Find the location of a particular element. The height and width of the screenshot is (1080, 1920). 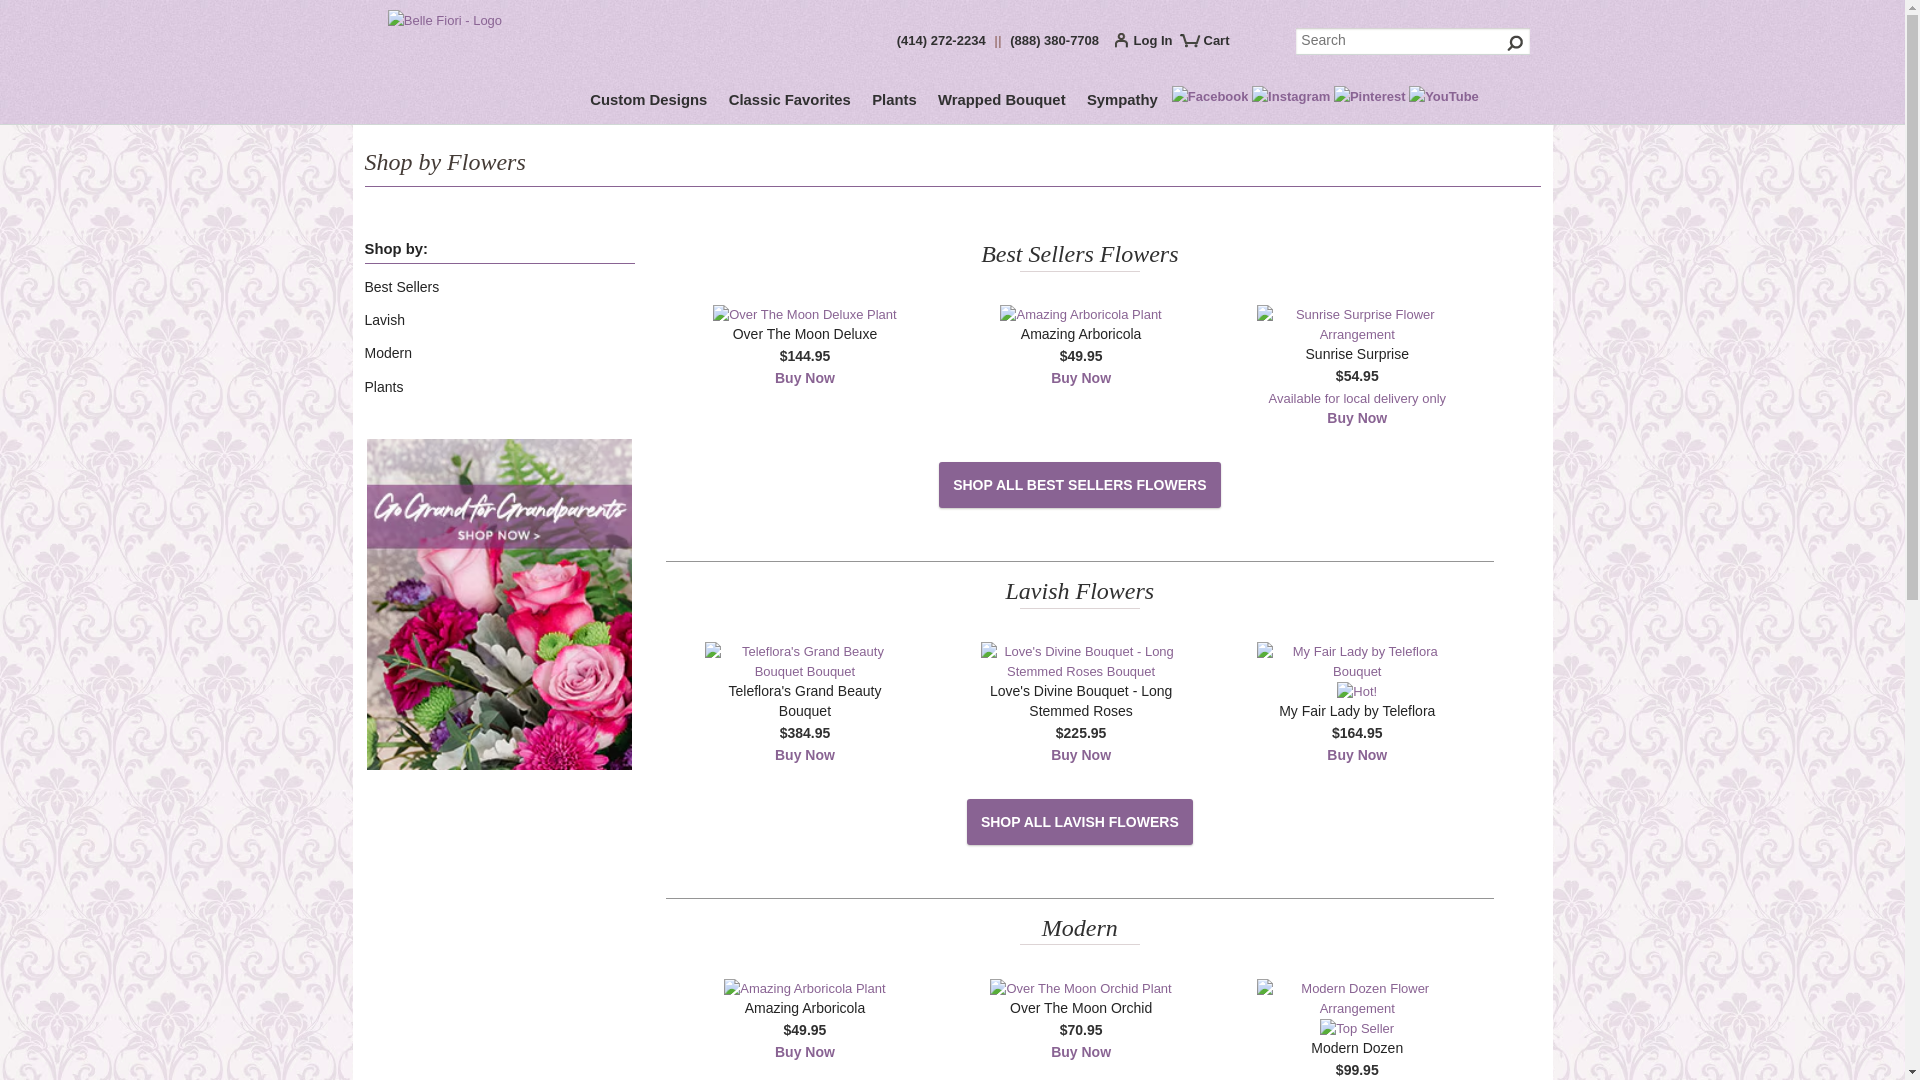

Classic Favorites is located at coordinates (790, 103).